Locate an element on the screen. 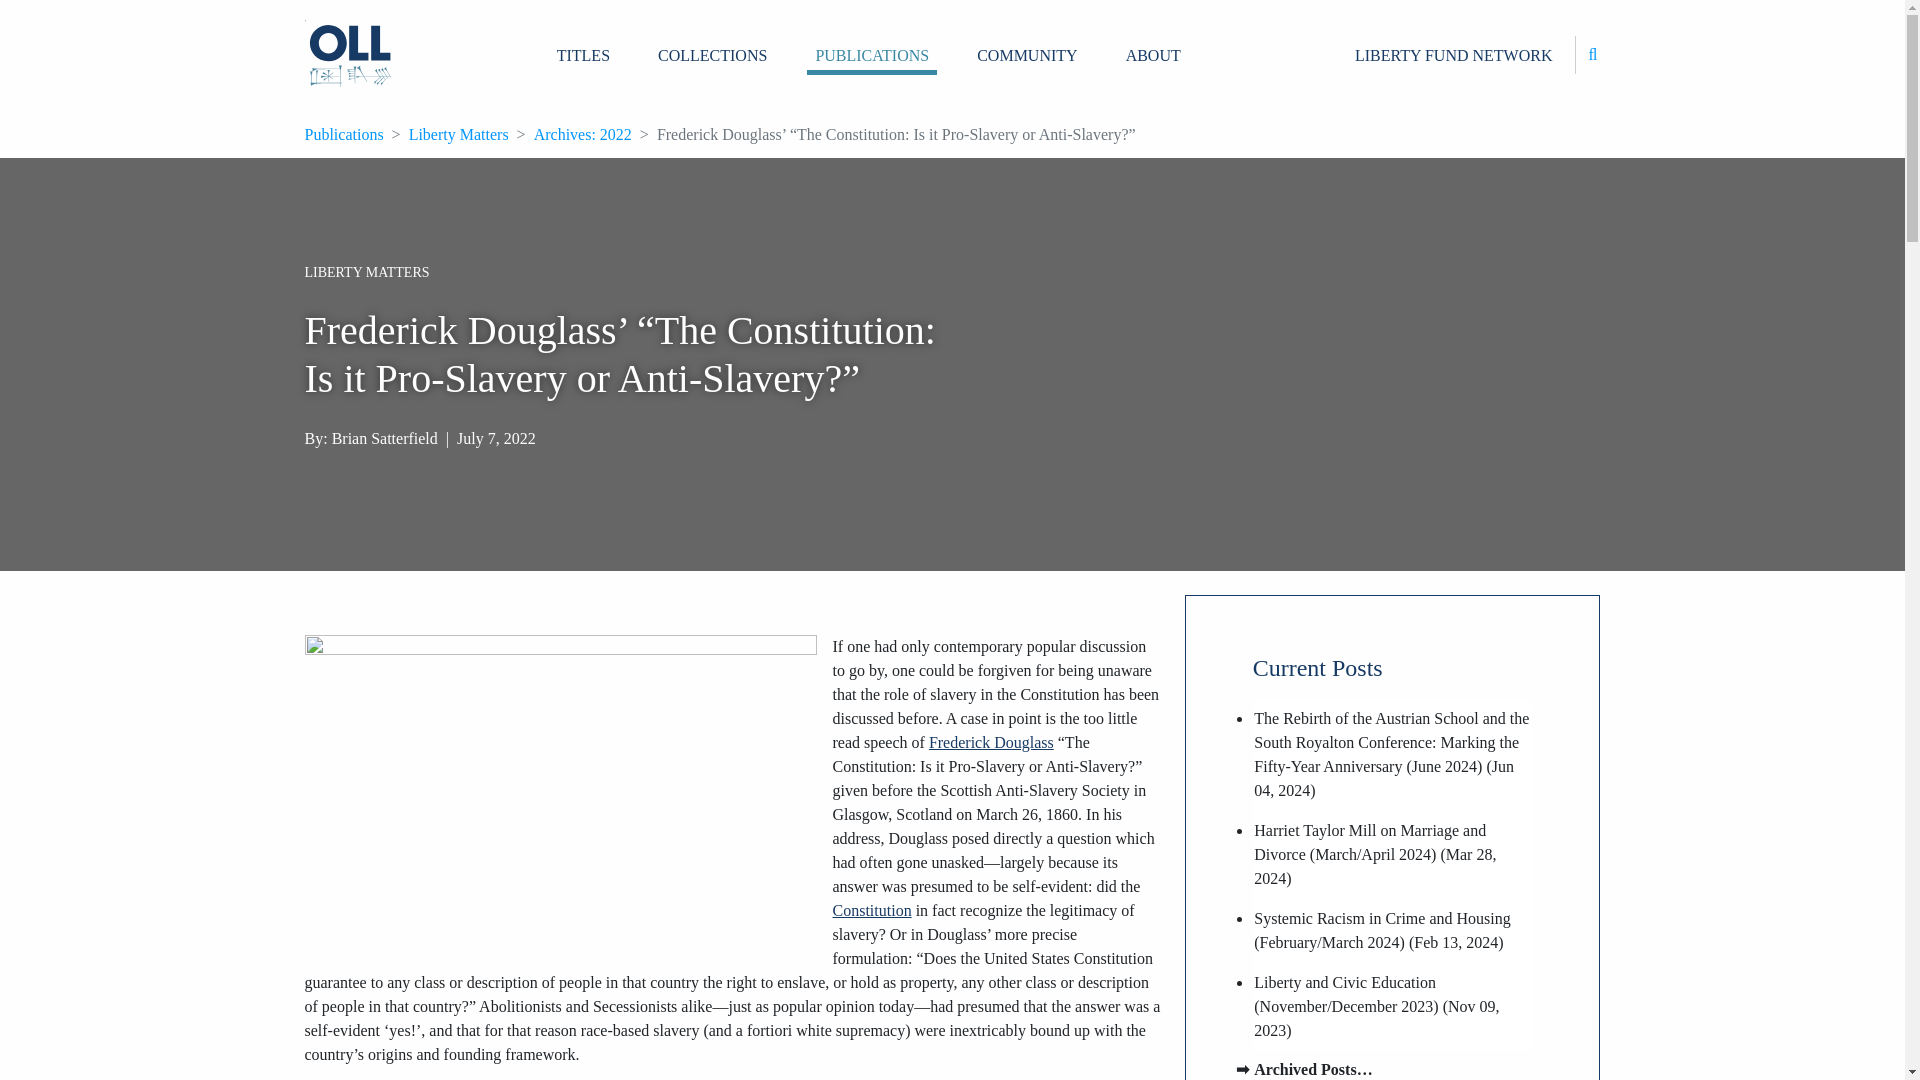  TITLES is located at coordinates (584, 55).